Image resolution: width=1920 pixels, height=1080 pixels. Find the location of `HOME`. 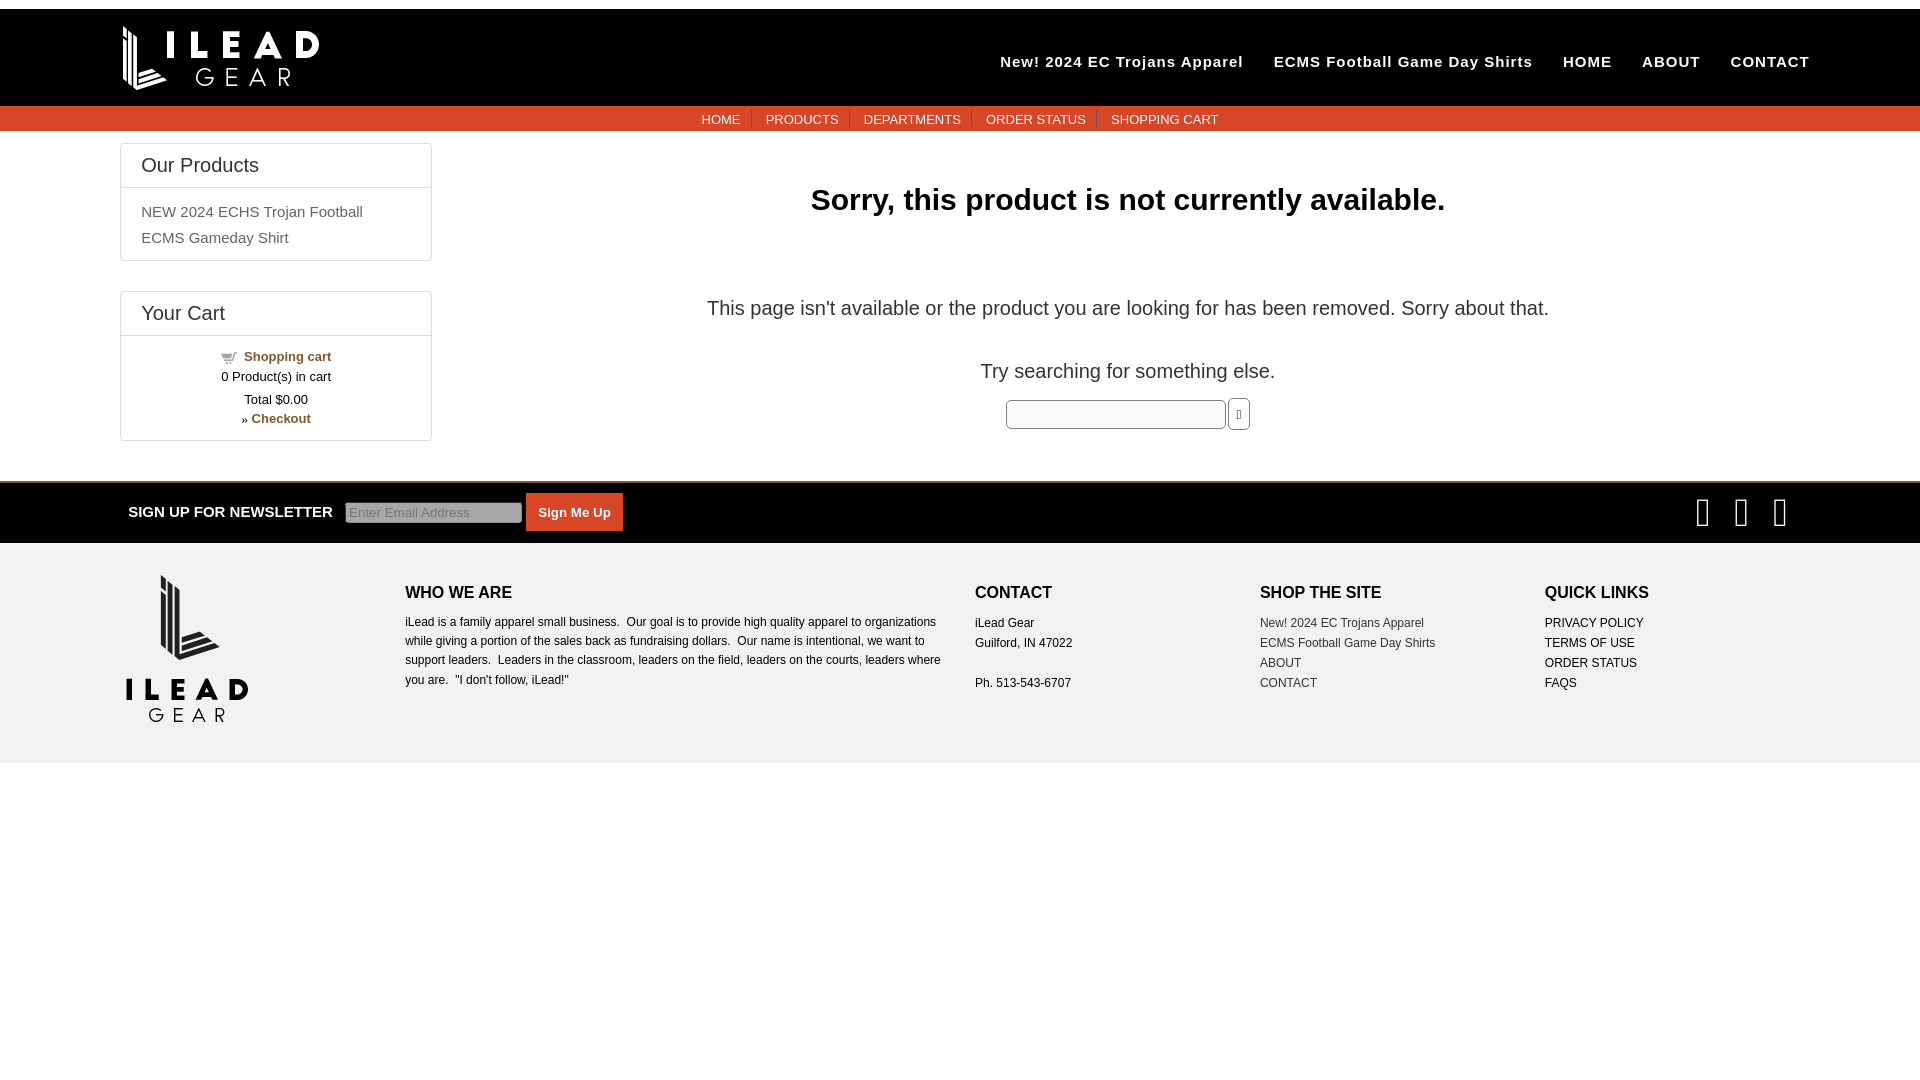

HOME is located at coordinates (722, 120).